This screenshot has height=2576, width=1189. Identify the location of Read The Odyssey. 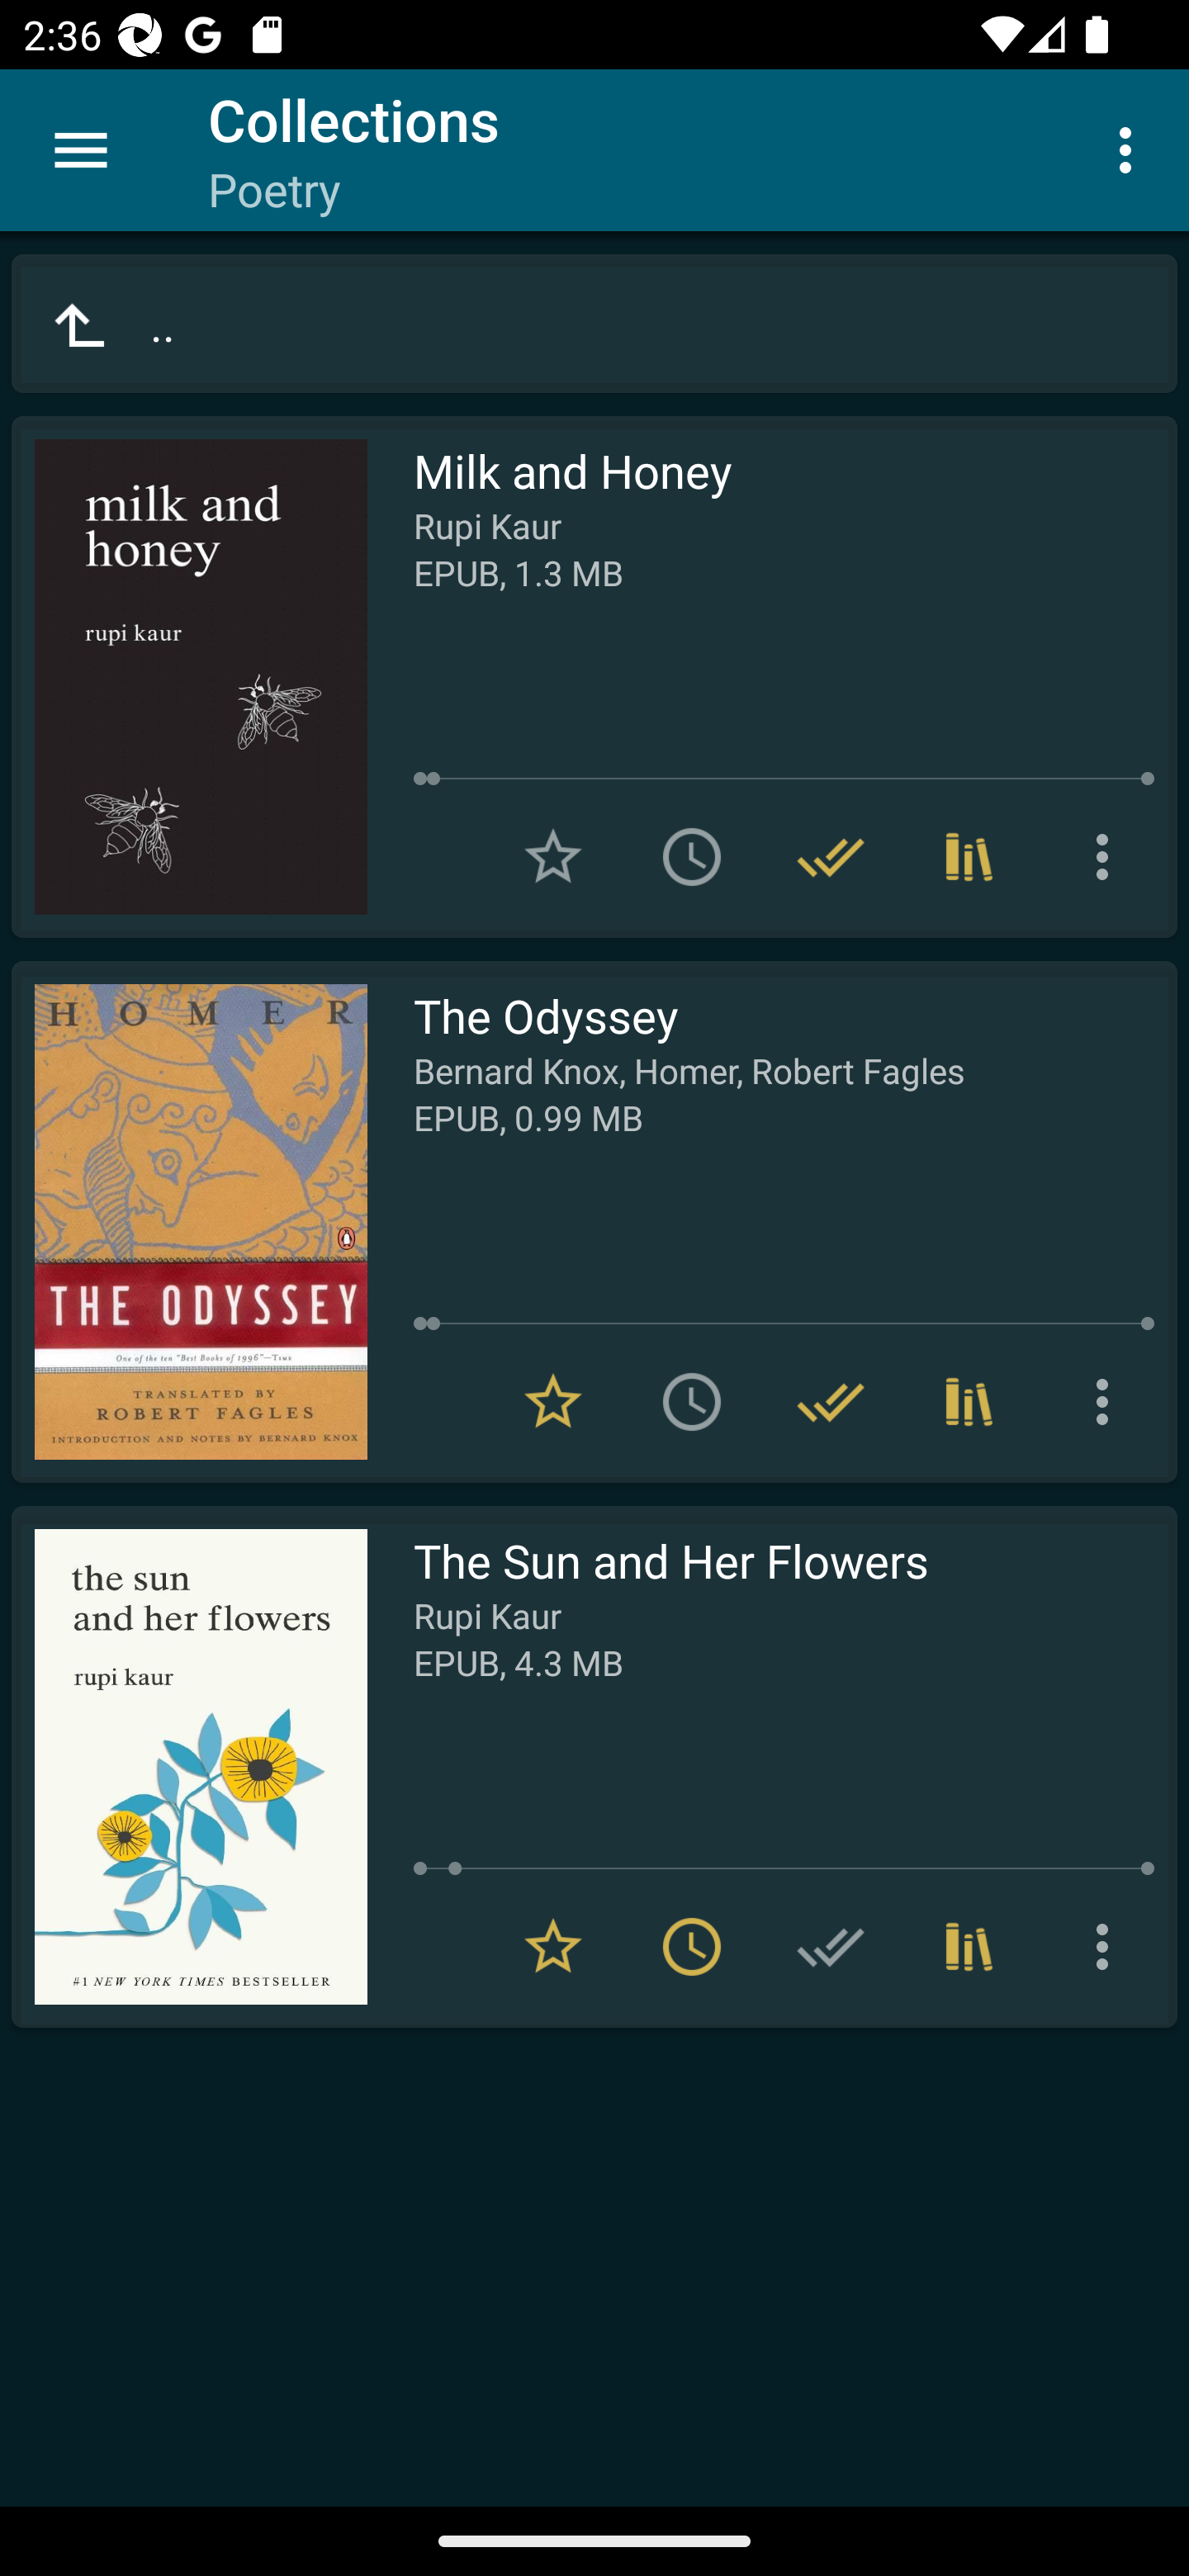
(189, 1222).